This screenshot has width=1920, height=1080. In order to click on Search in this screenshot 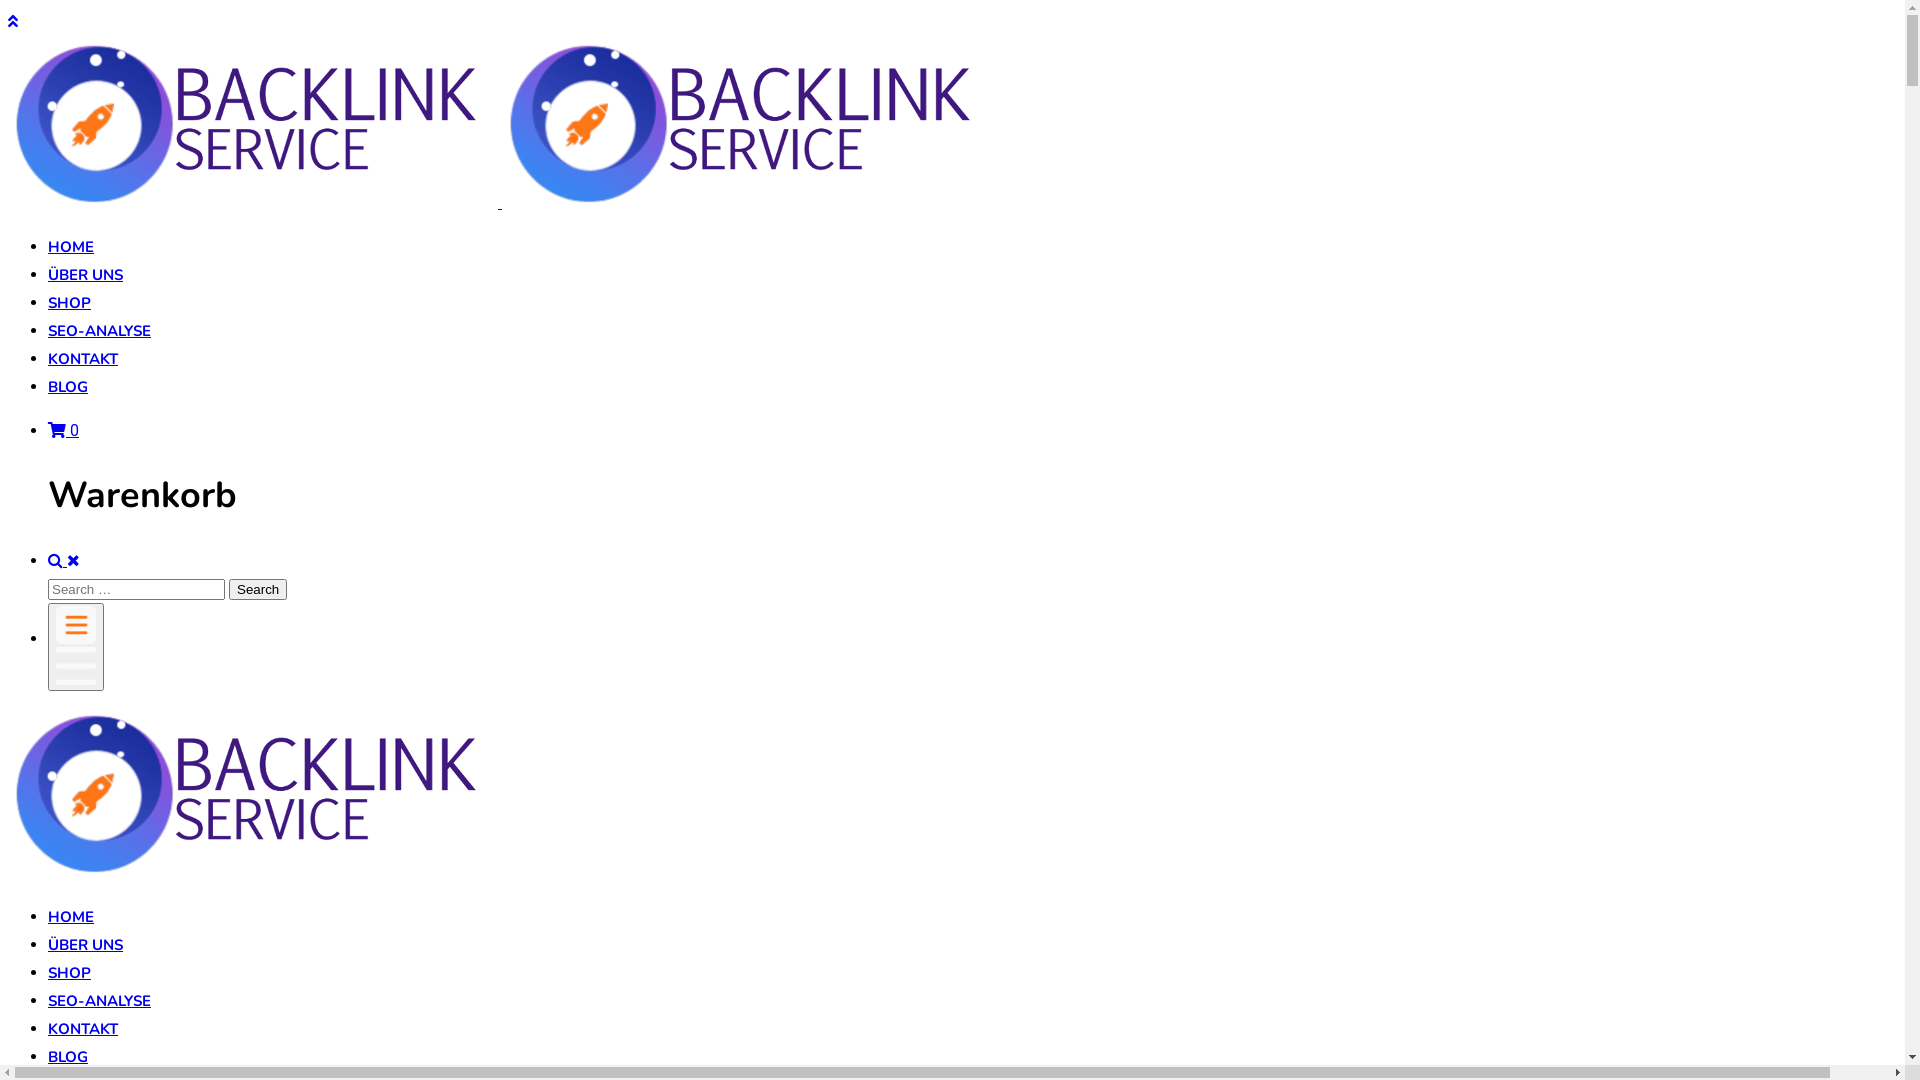, I will do `click(258, 590)`.